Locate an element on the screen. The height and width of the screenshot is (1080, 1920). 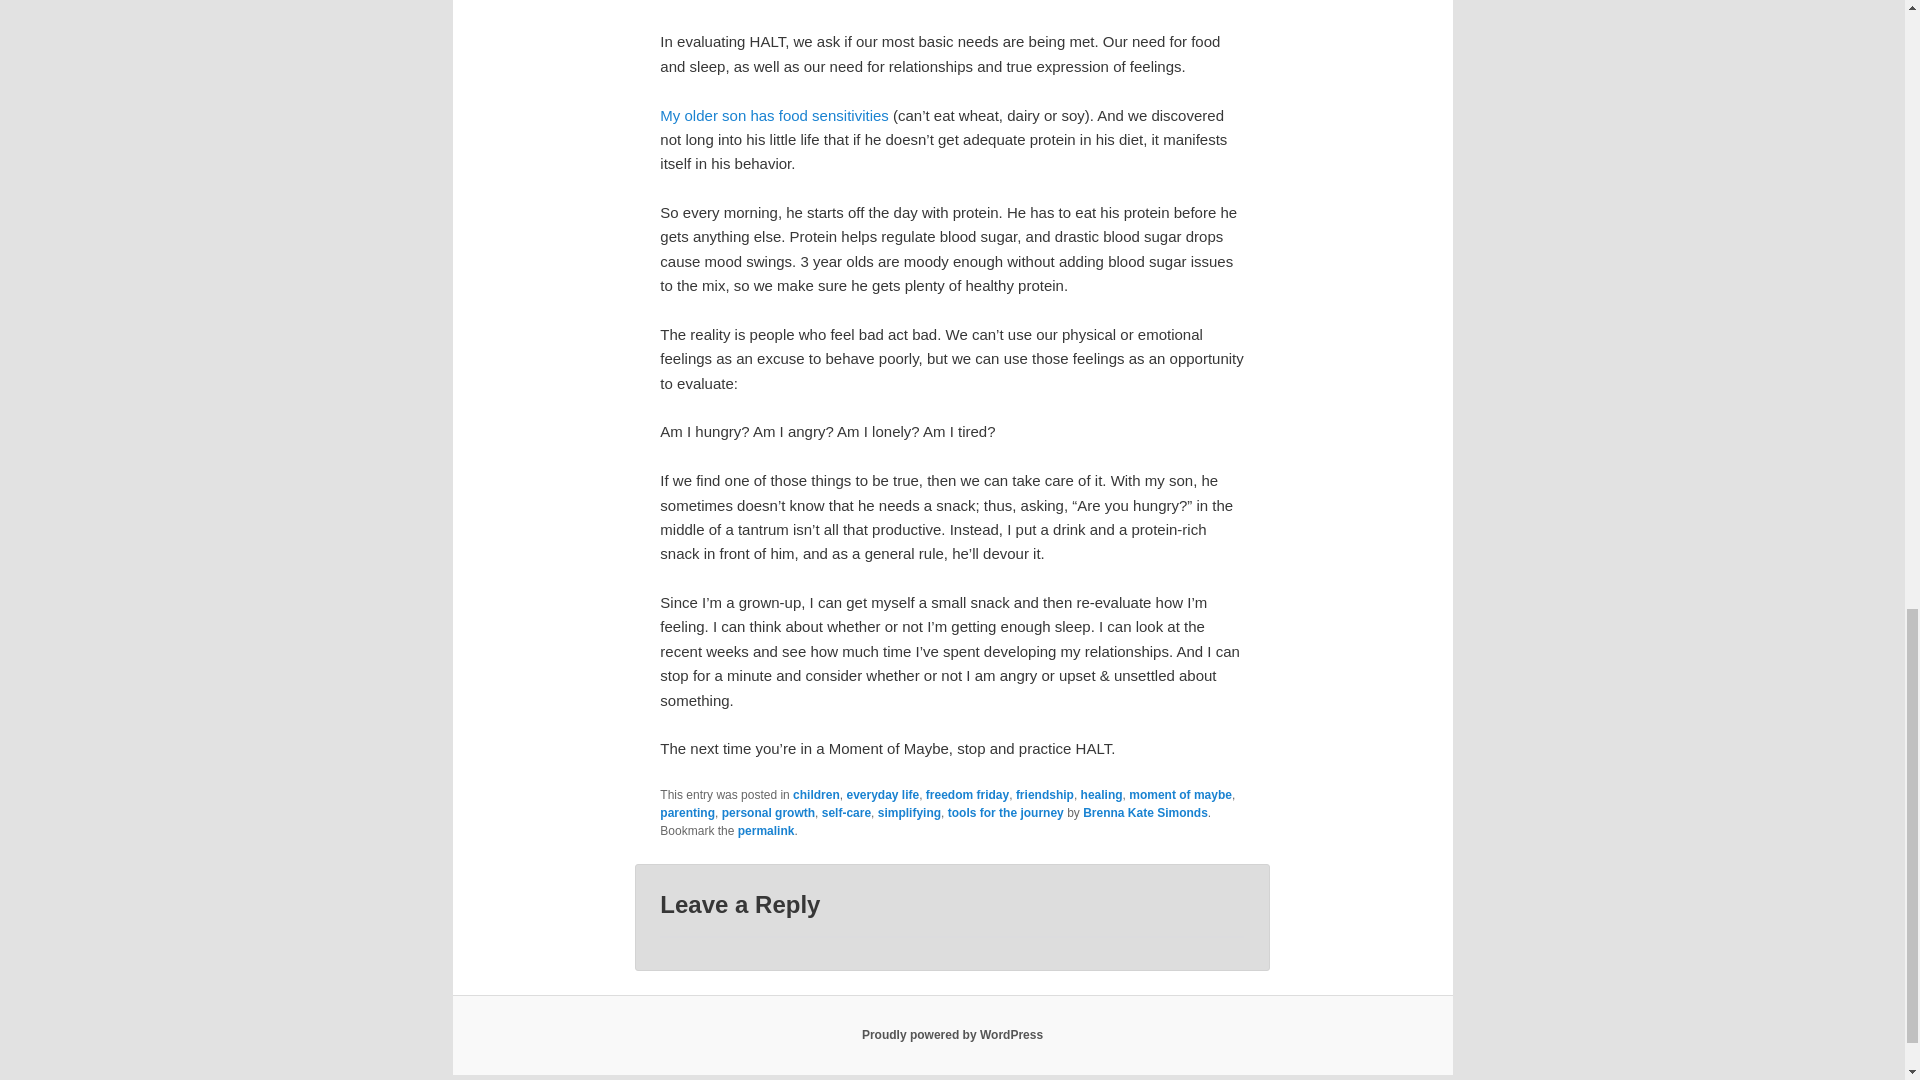
moment of maybe is located at coordinates (1180, 795).